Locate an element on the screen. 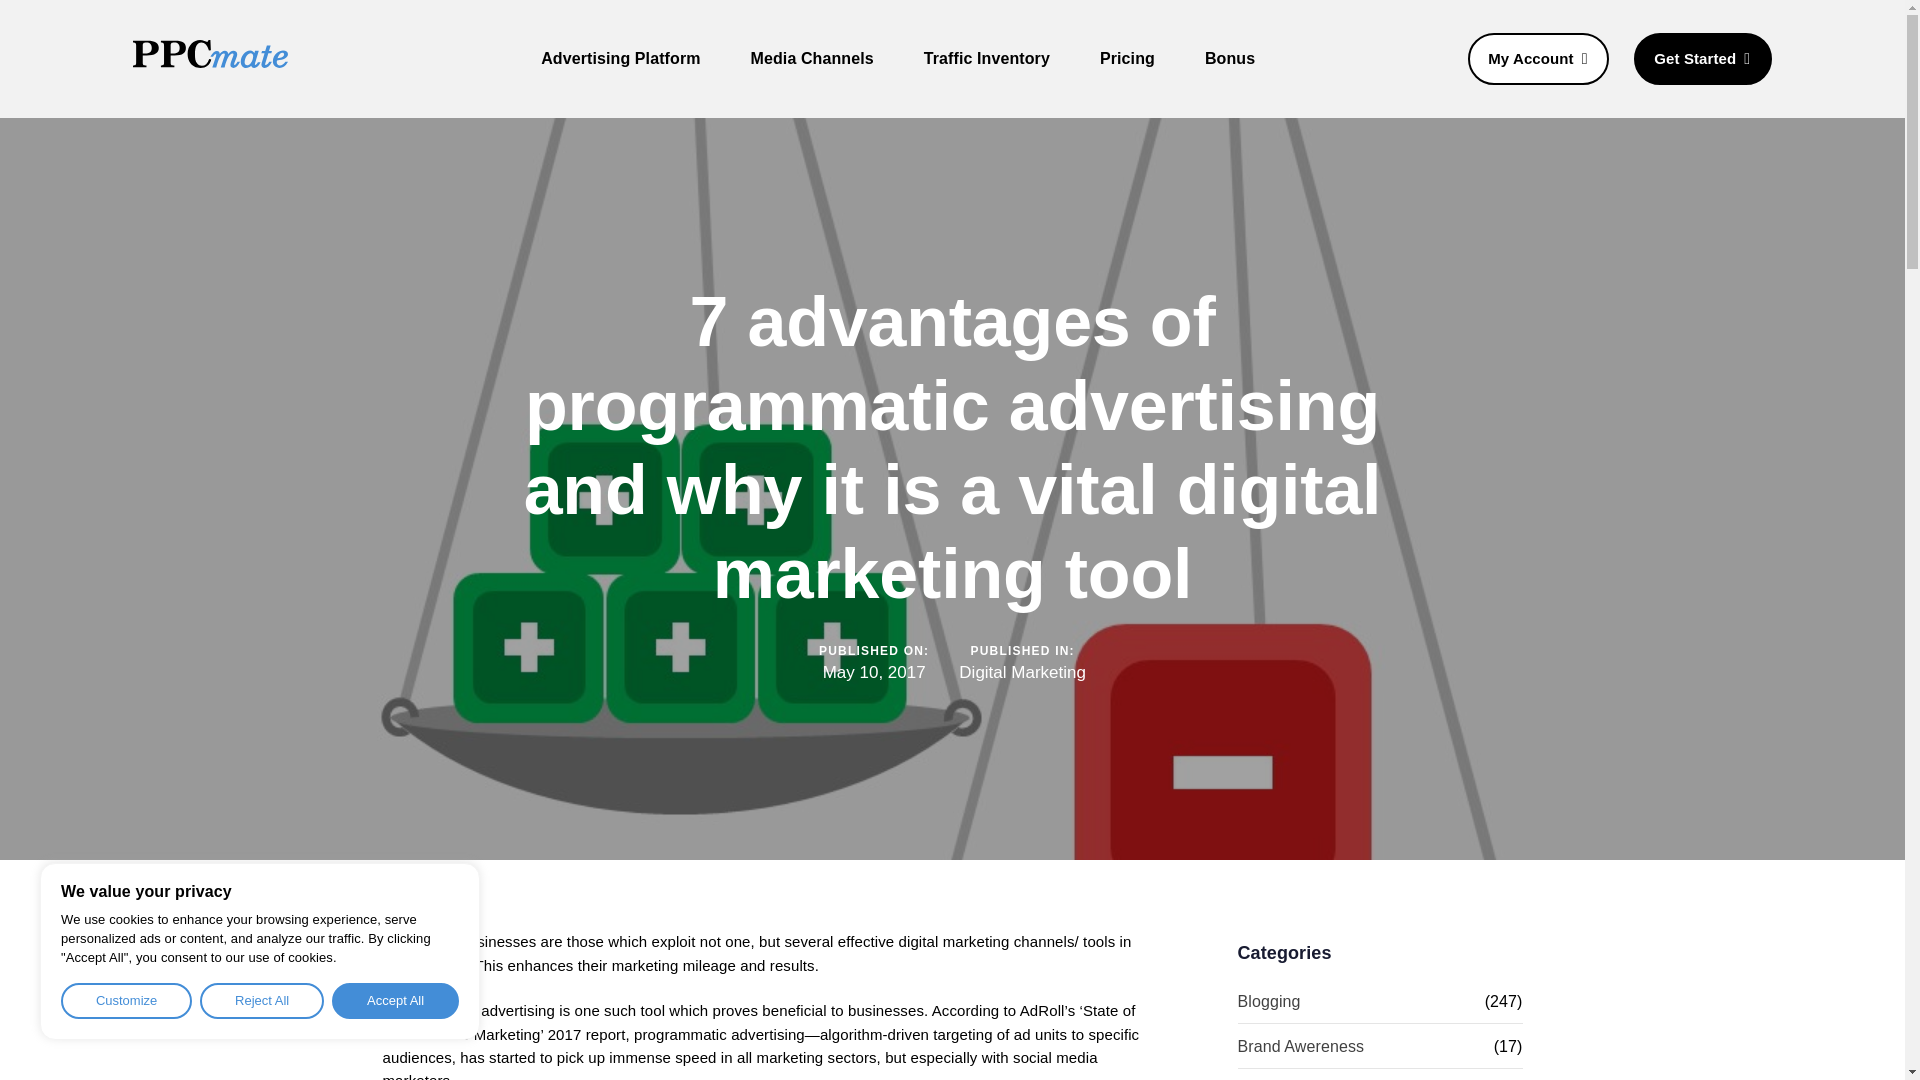 The width and height of the screenshot is (1920, 1080). Advertising Platform is located at coordinates (620, 58).